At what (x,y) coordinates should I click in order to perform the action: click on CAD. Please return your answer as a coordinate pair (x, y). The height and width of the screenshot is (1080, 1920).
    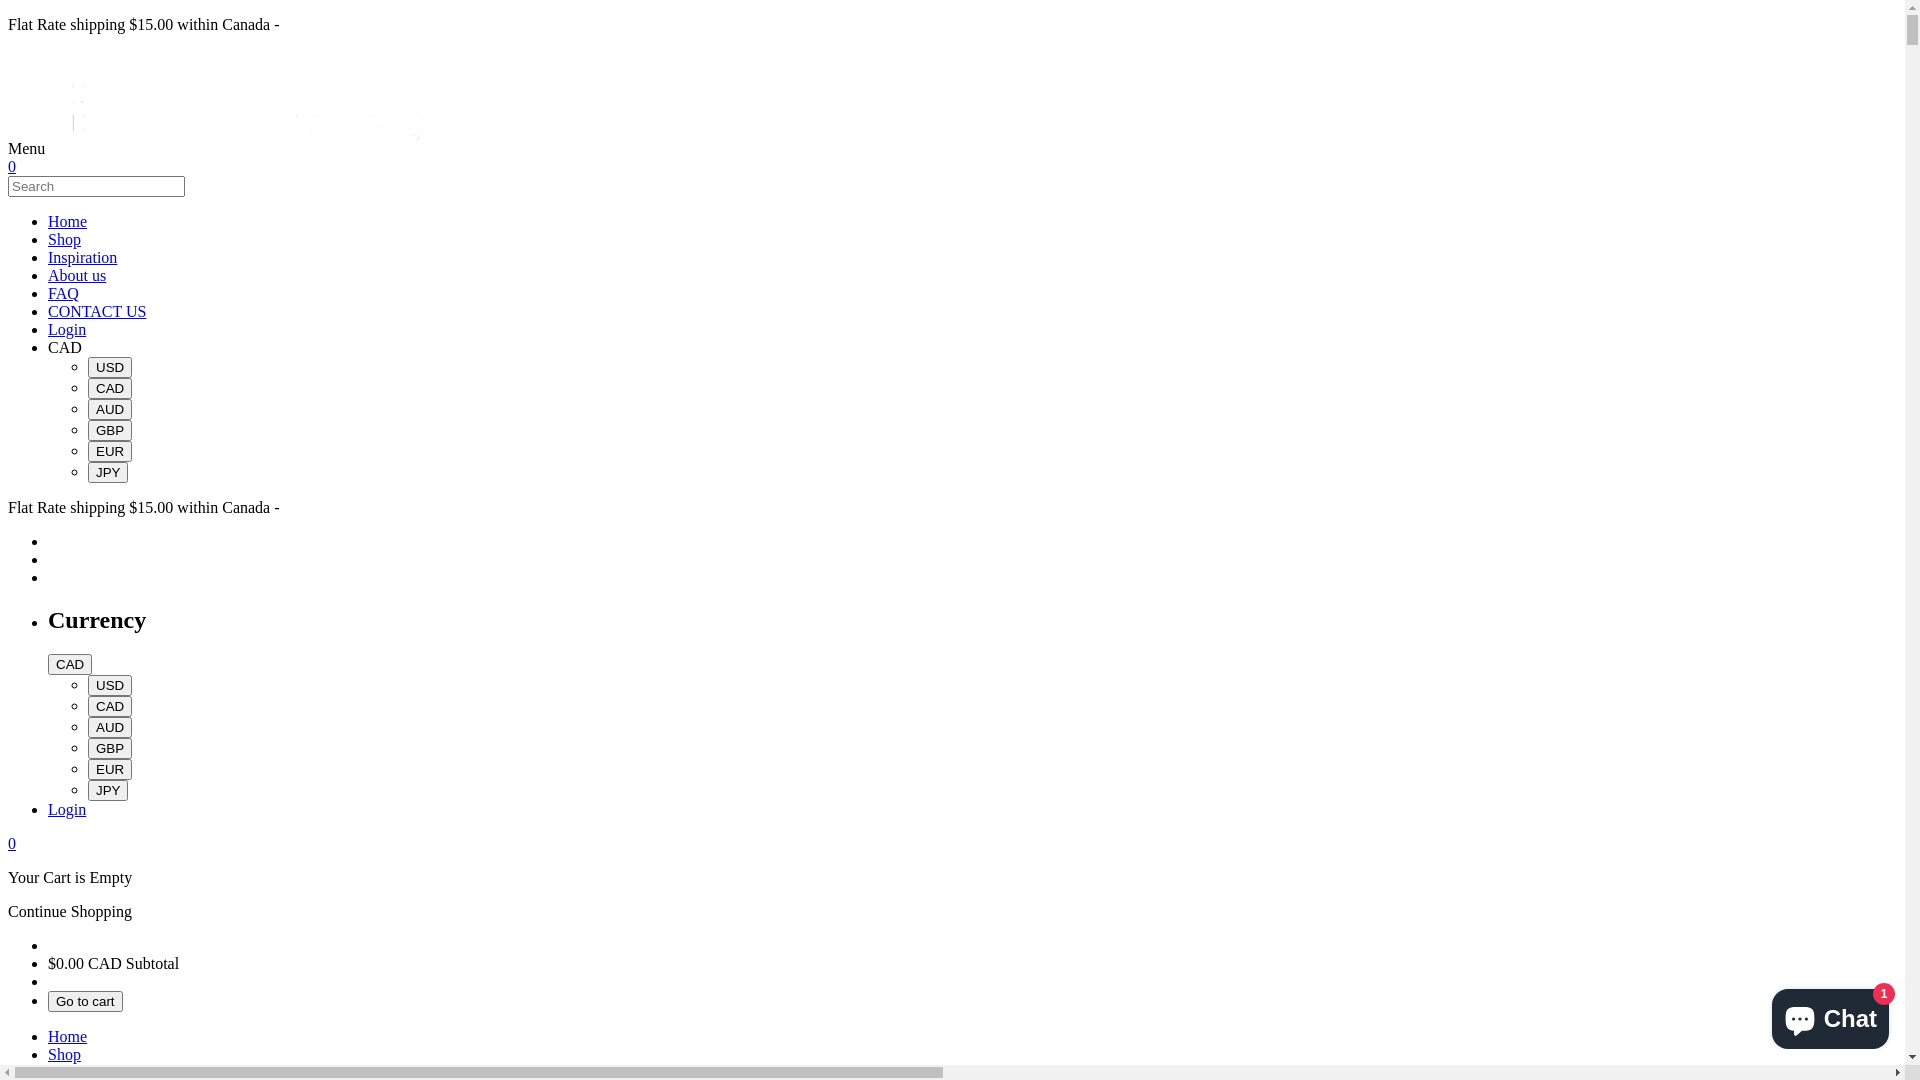
    Looking at the image, I should click on (70, 664).